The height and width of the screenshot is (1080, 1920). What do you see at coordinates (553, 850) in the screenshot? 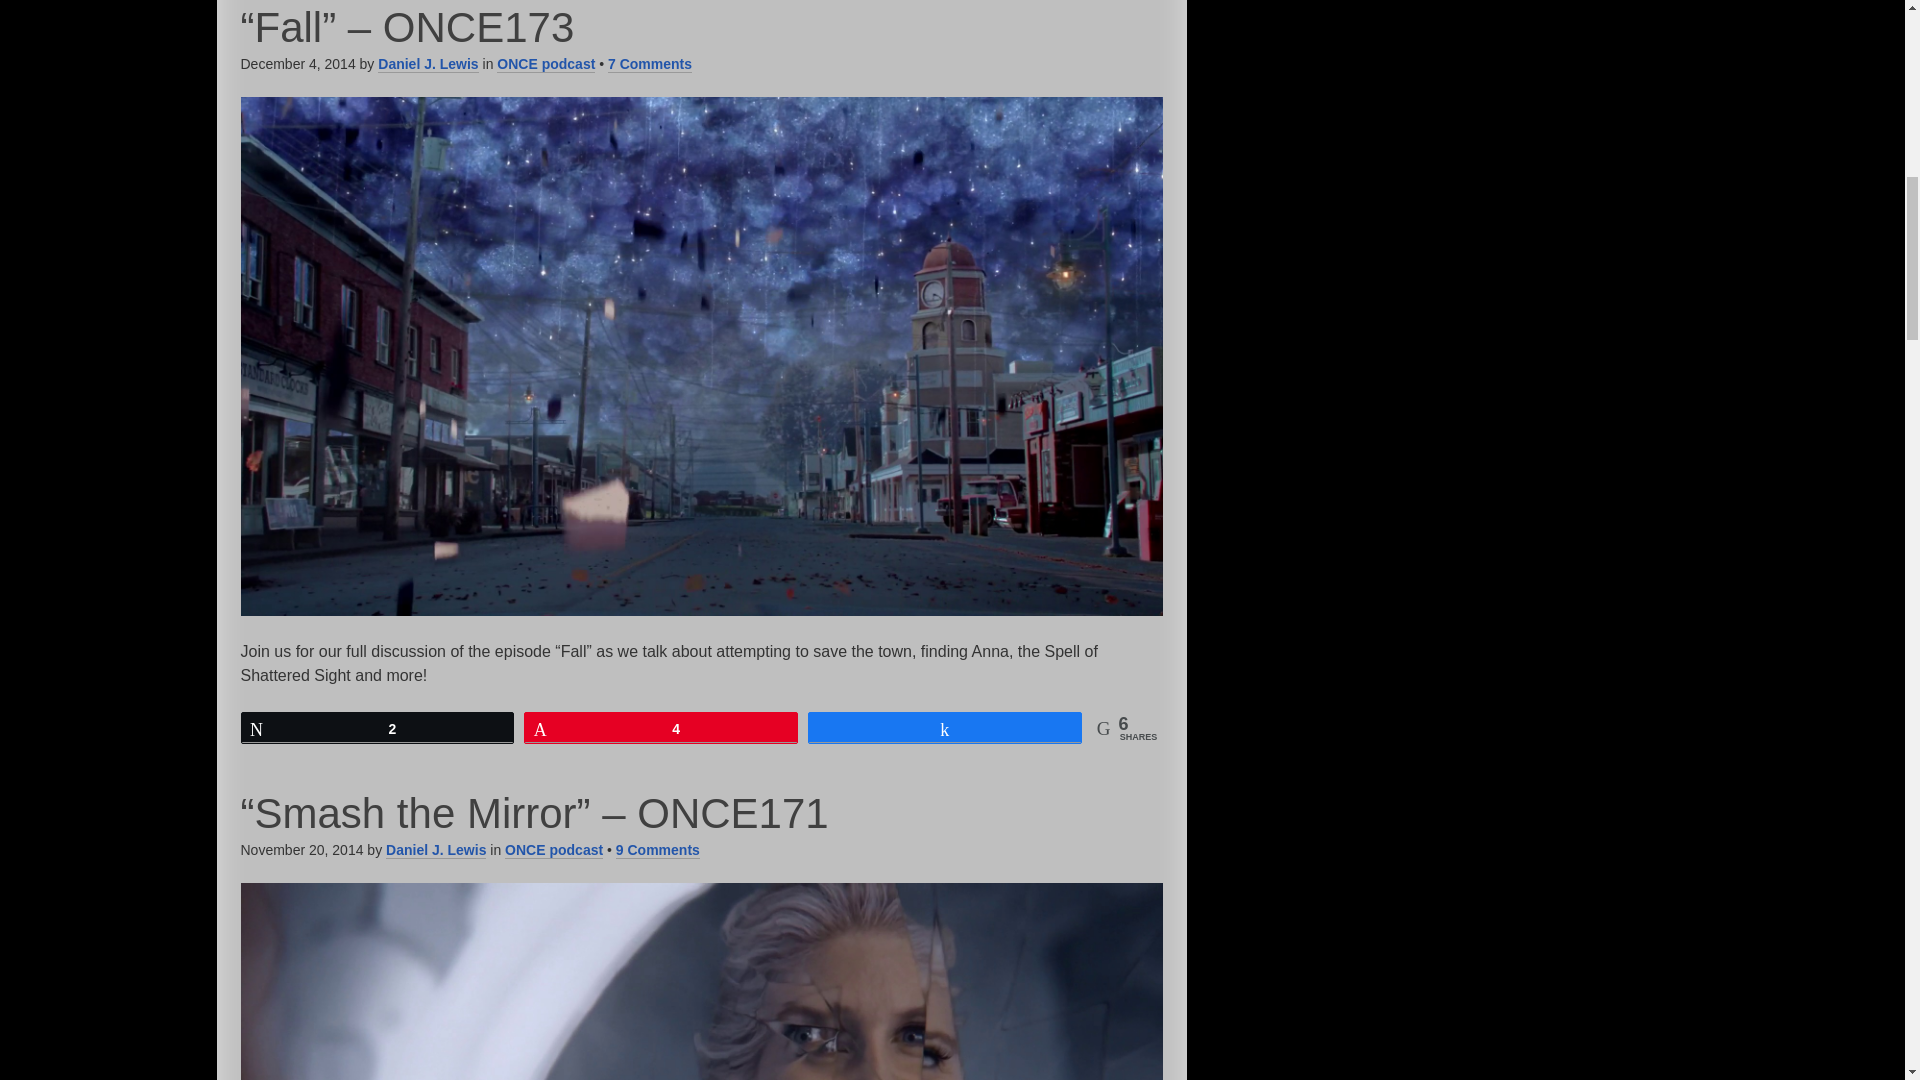
I see `ONCE podcast` at bounding box center [553, 850].